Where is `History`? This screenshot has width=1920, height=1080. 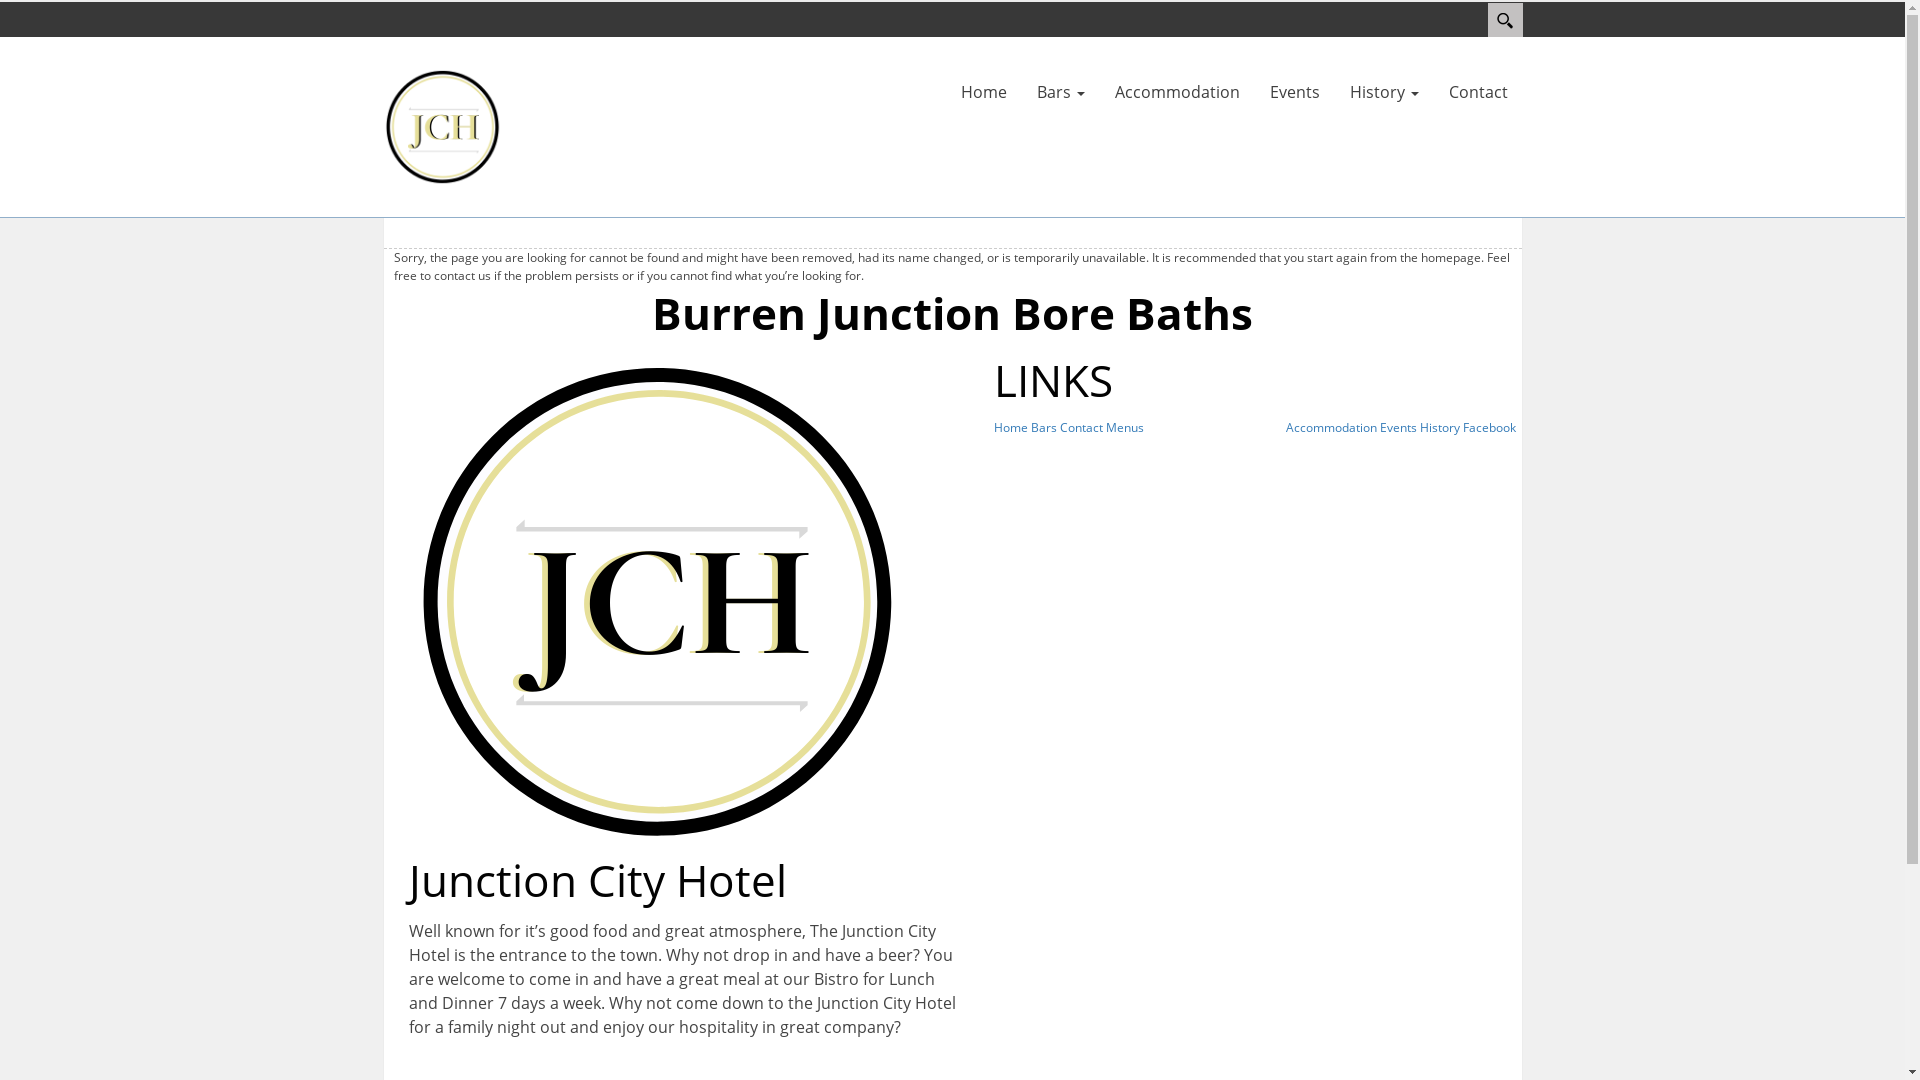
History is located at coordinates (1440, 428).